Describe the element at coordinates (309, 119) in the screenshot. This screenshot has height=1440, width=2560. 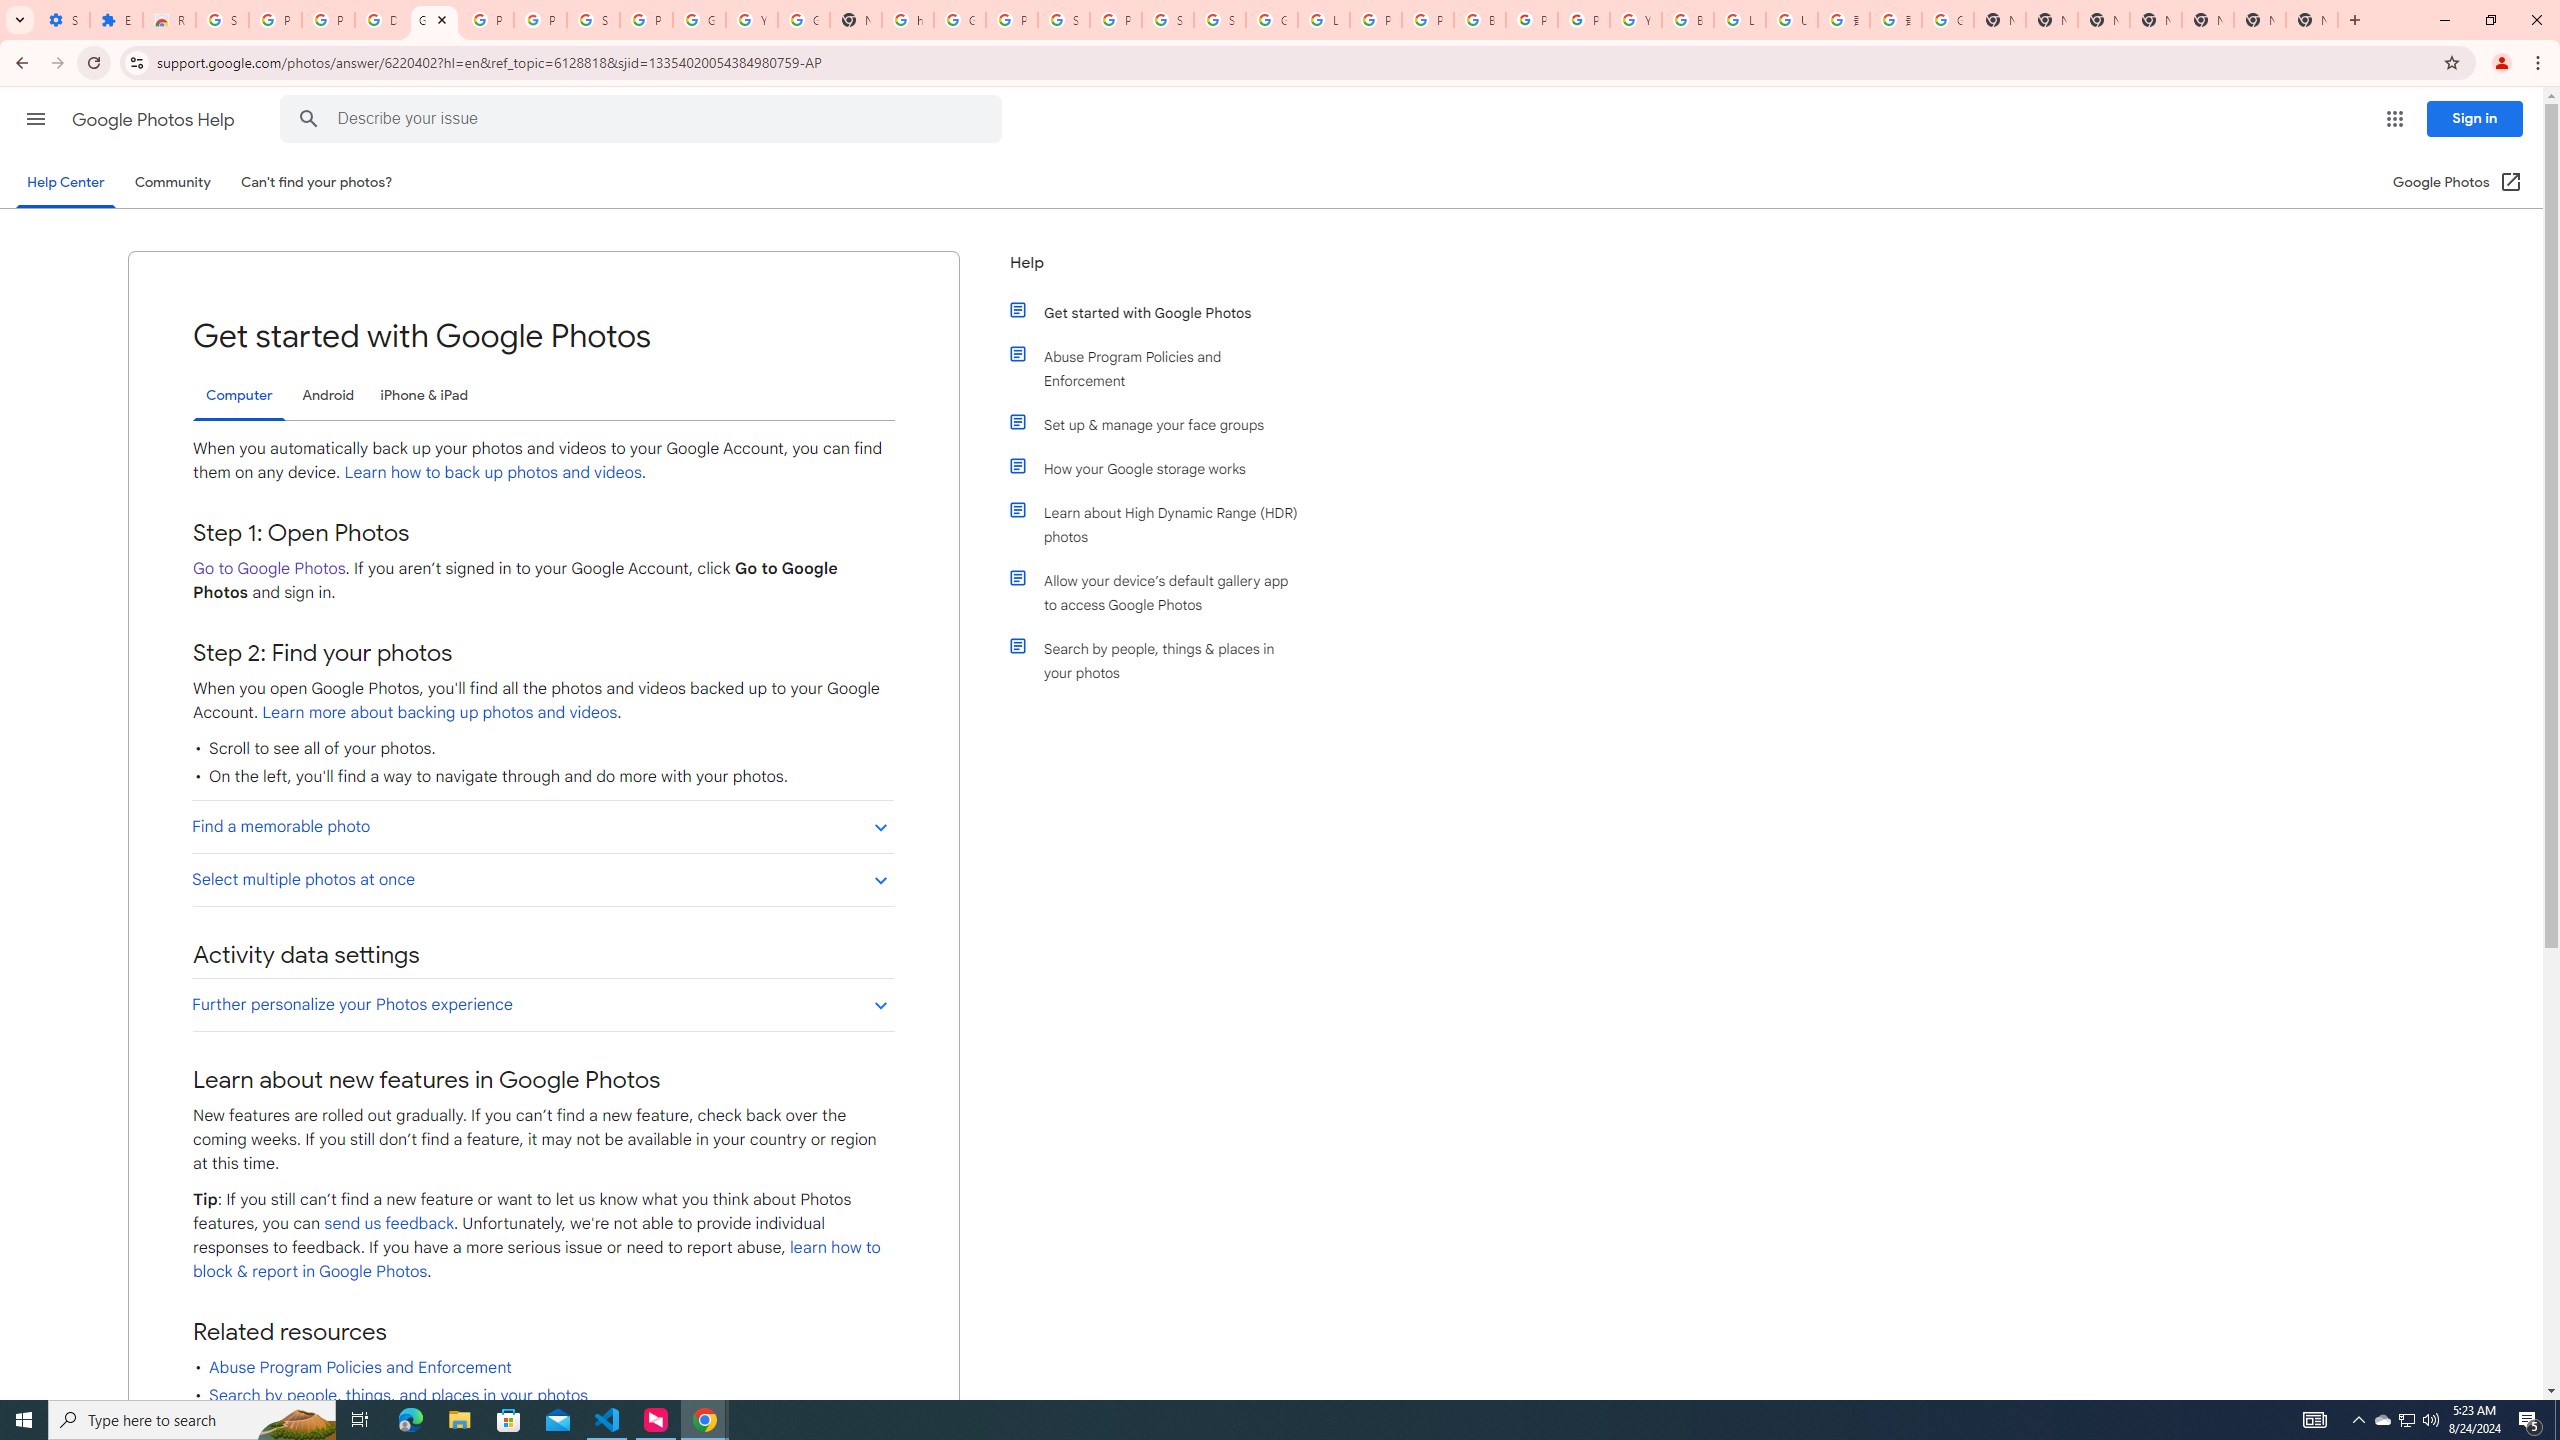
I see `Search Help Center` at that location.